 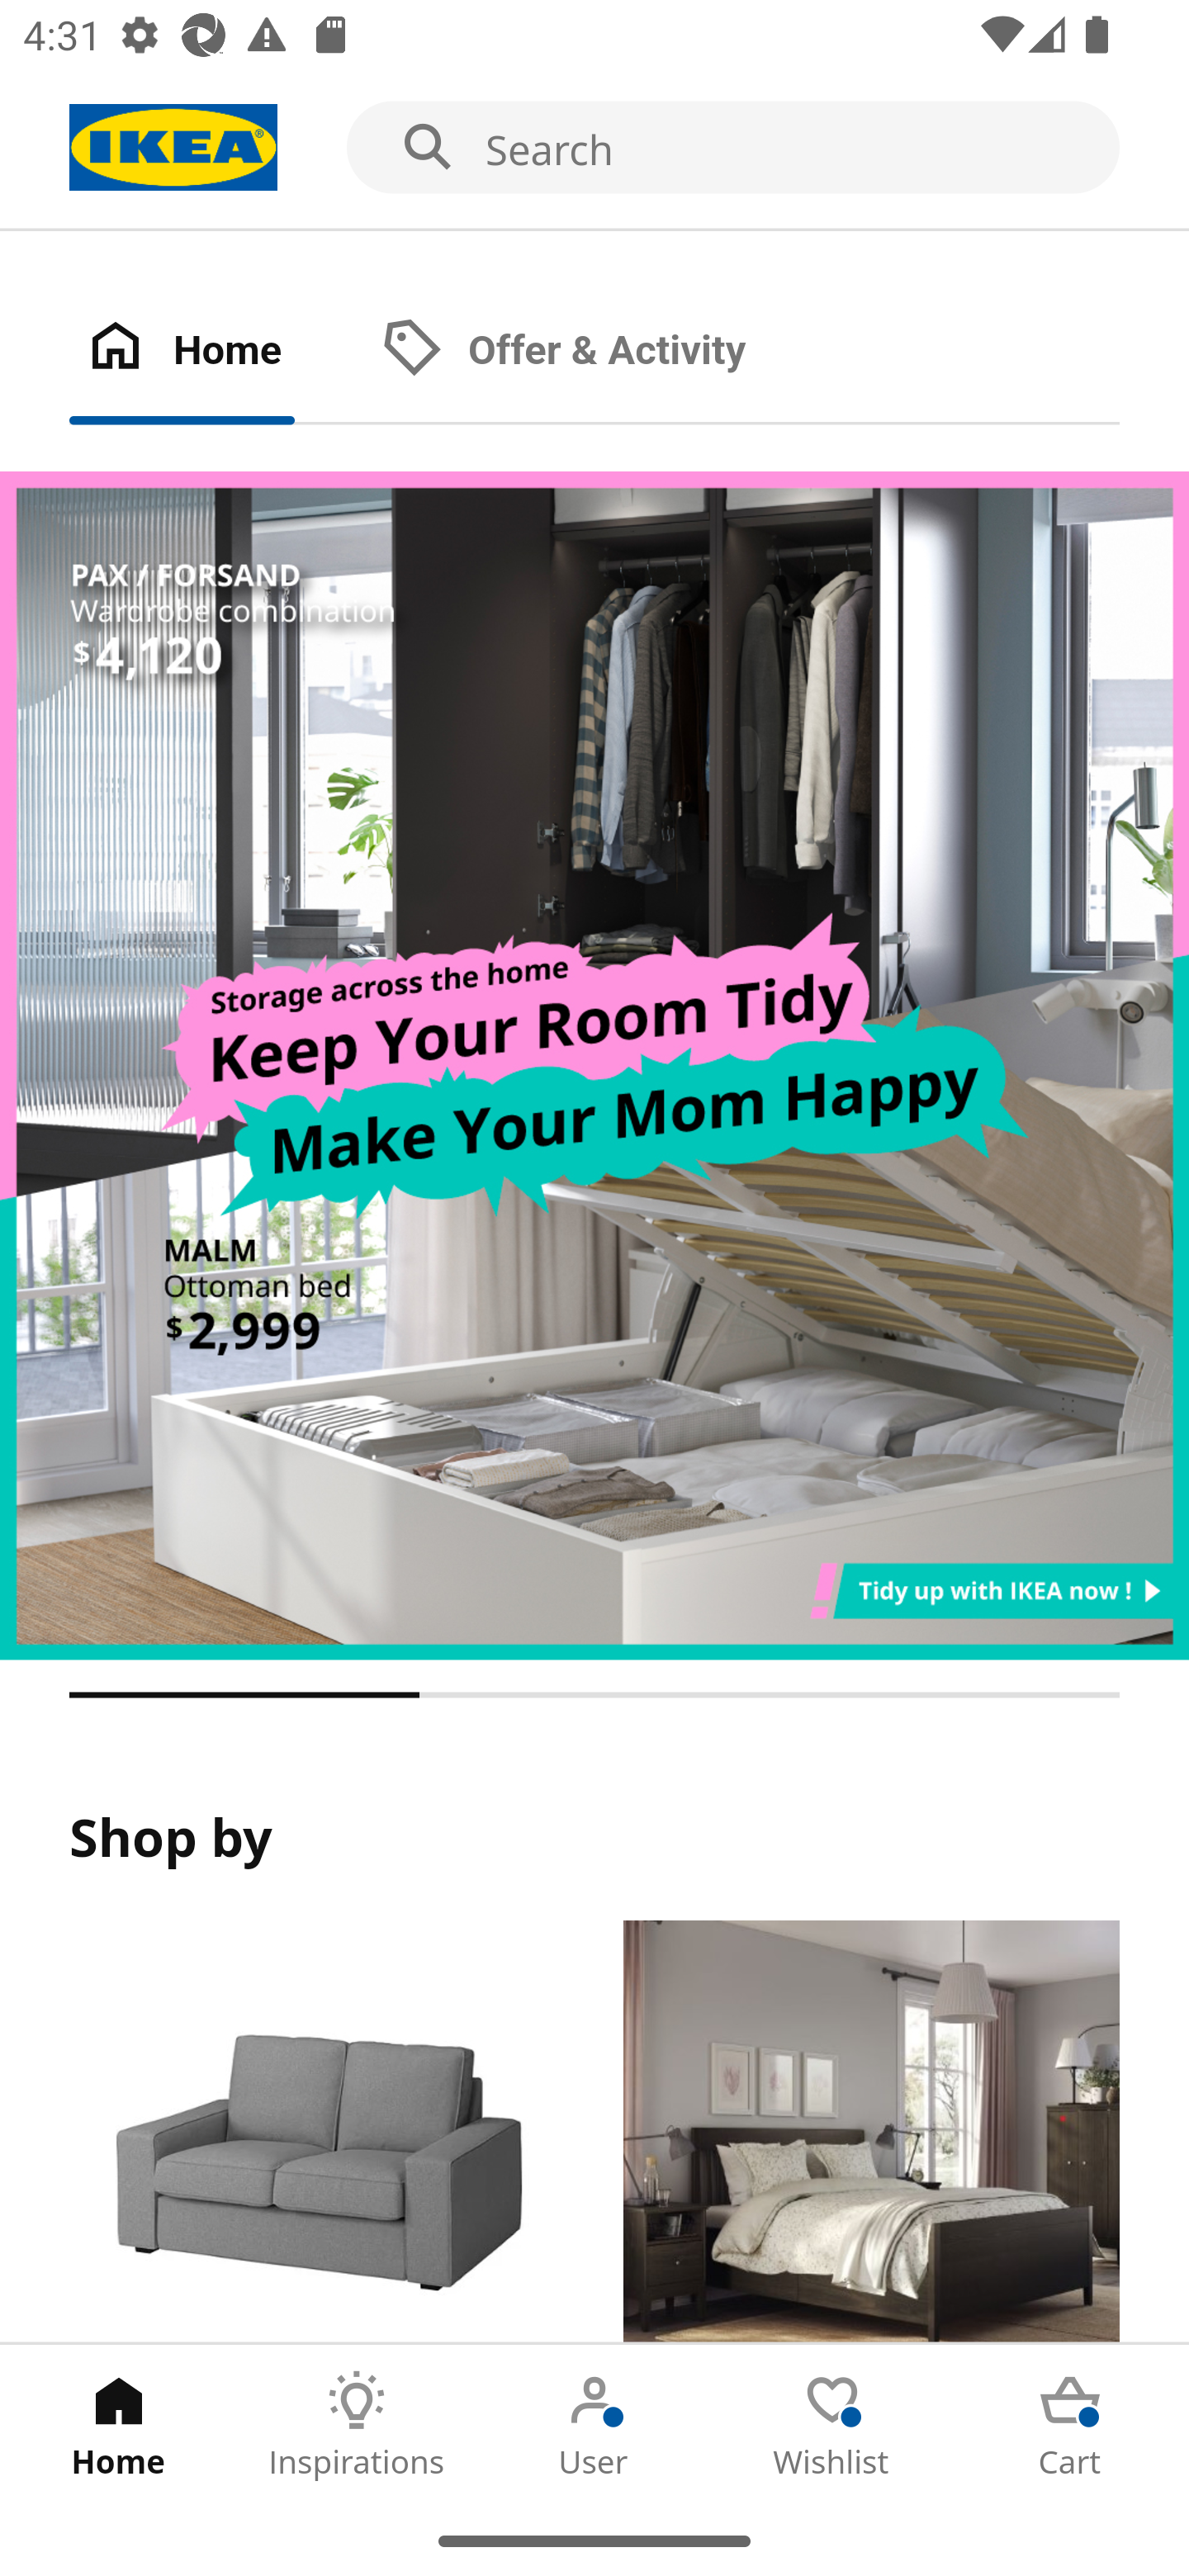 What do you see at coordinates (357, 2425) in the screenshot?
I see `Inspirations
Tab 2 of 5` at bounding box center [357, 2425].